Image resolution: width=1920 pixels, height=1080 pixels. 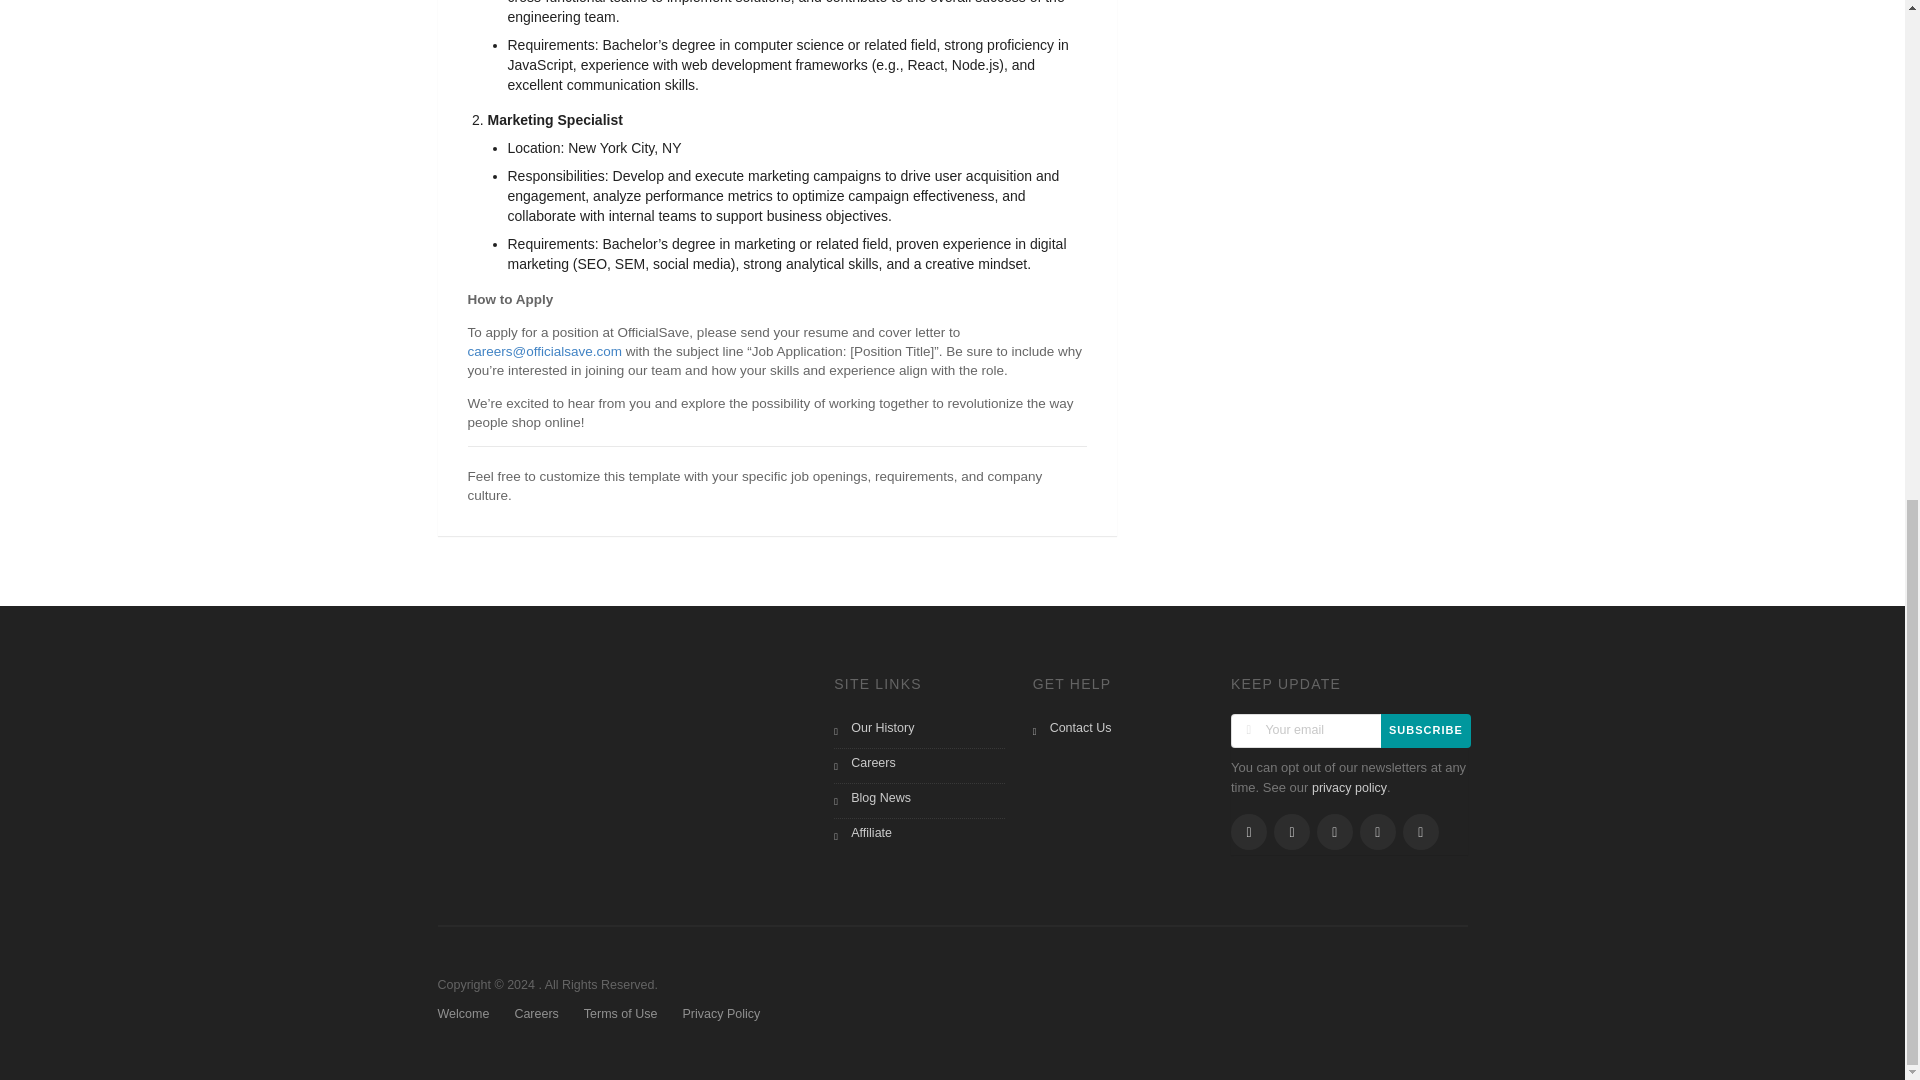 What do you see at coordinates (720, 1015) in the screenshot?
I see `Privacy Policy` at bounding box center [720, 1015].